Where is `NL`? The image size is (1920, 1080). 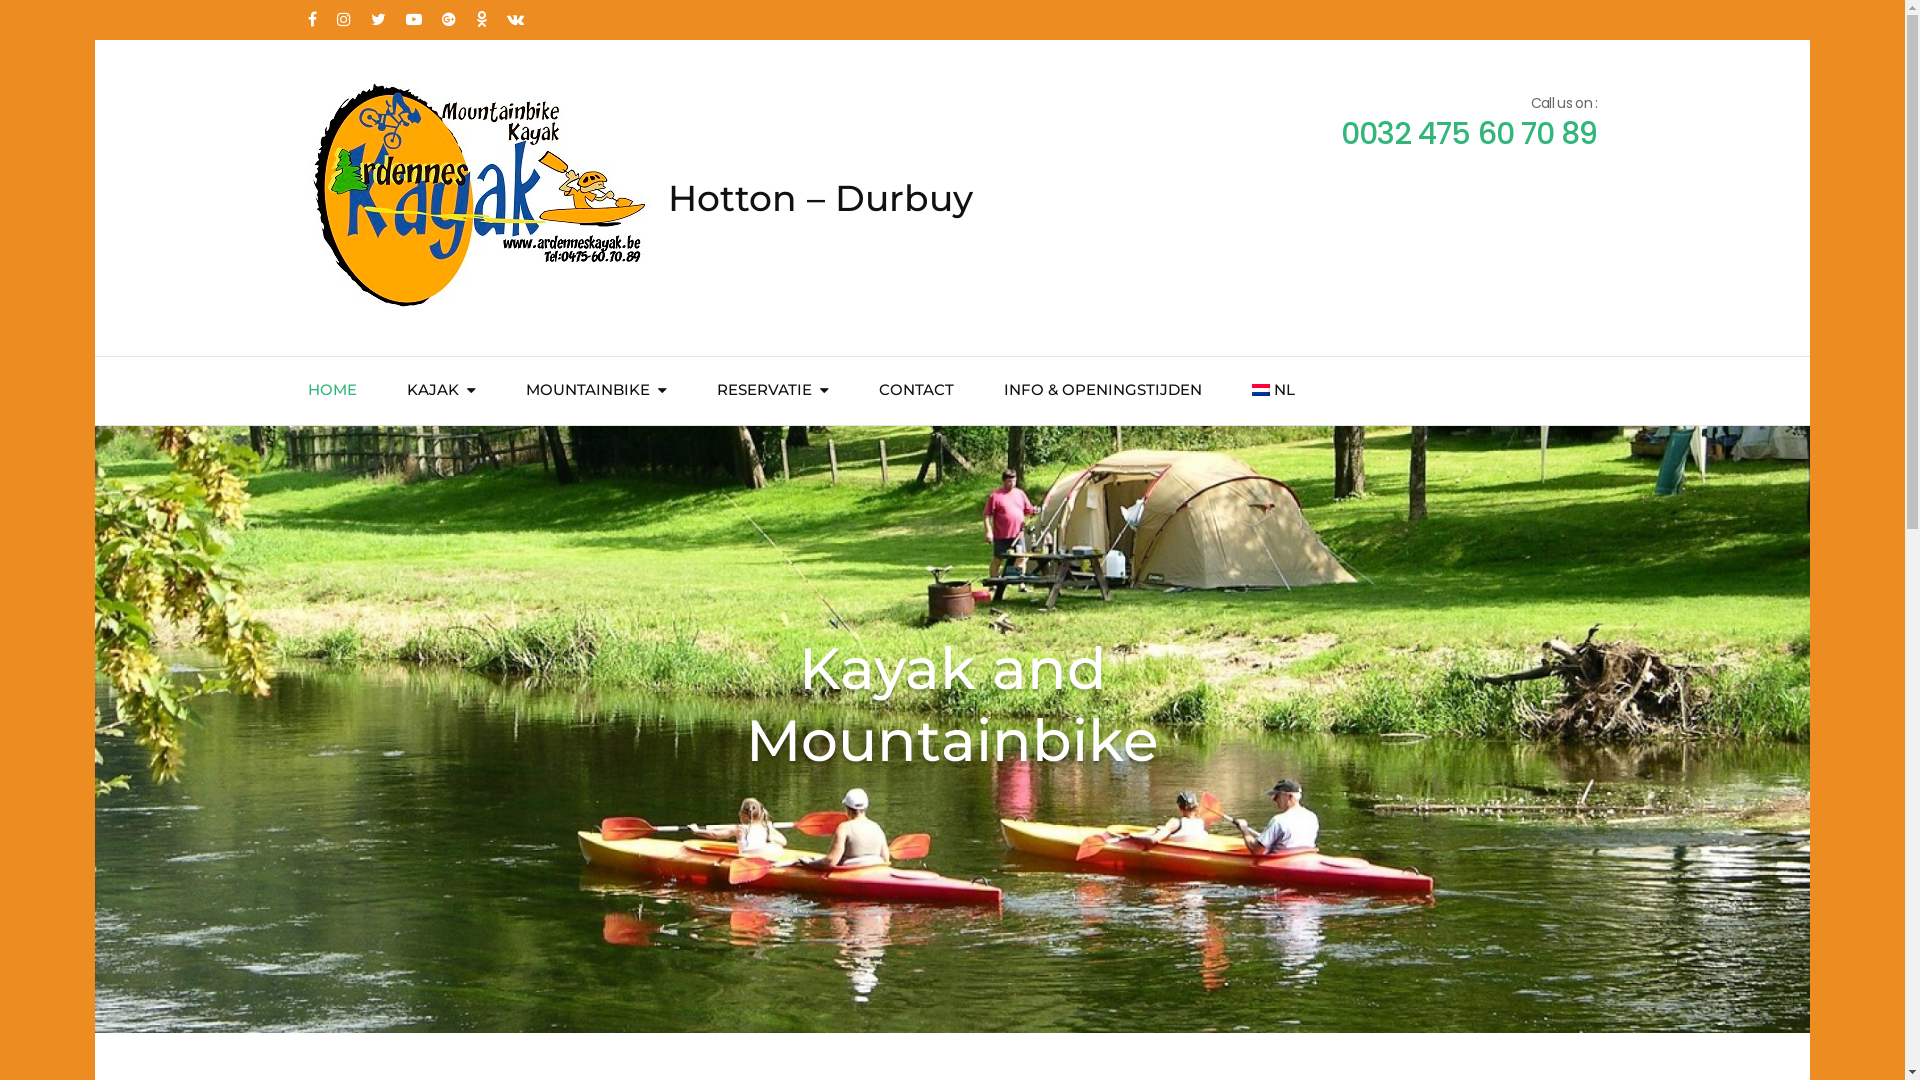 NL is located at coordinates (1274, 391).